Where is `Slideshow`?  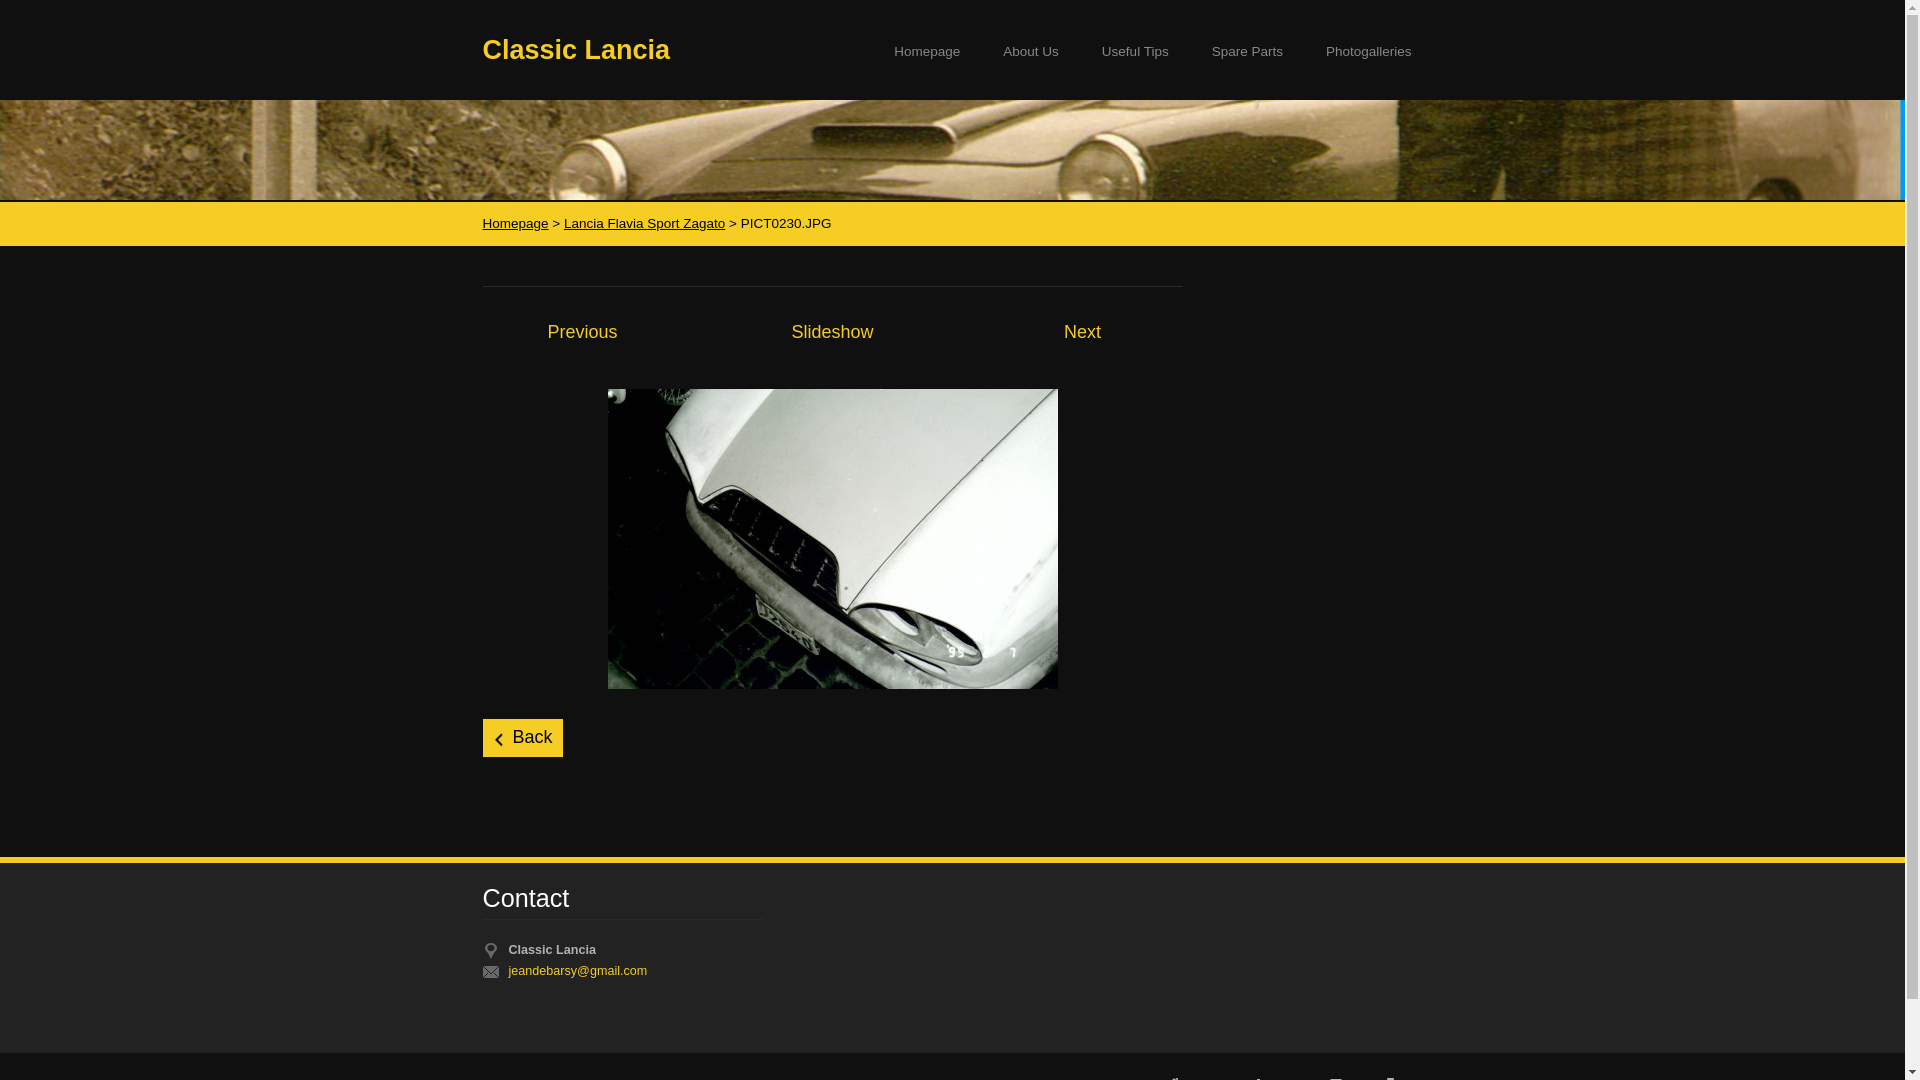
Slideshow is located at coordinates (832, 332).